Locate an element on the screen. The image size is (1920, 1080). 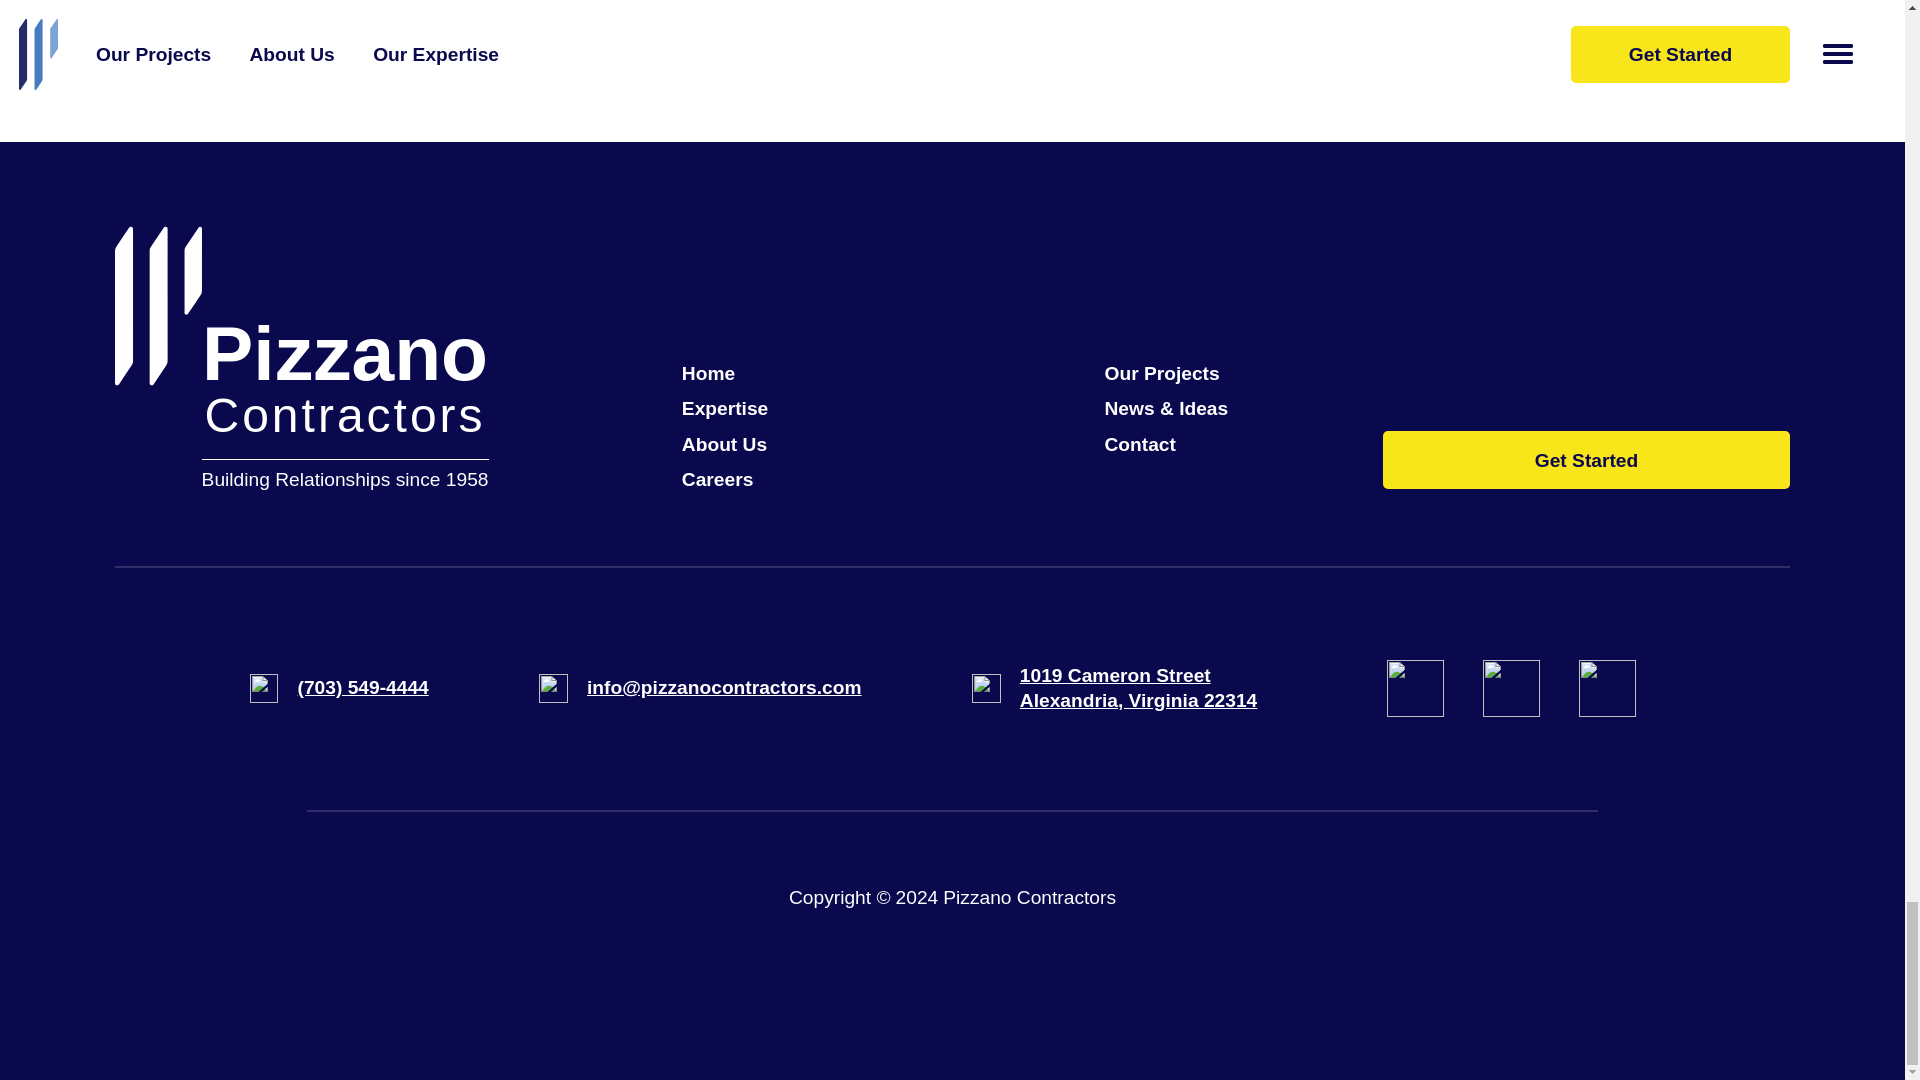
Careers is located at coordinates (740, 479).